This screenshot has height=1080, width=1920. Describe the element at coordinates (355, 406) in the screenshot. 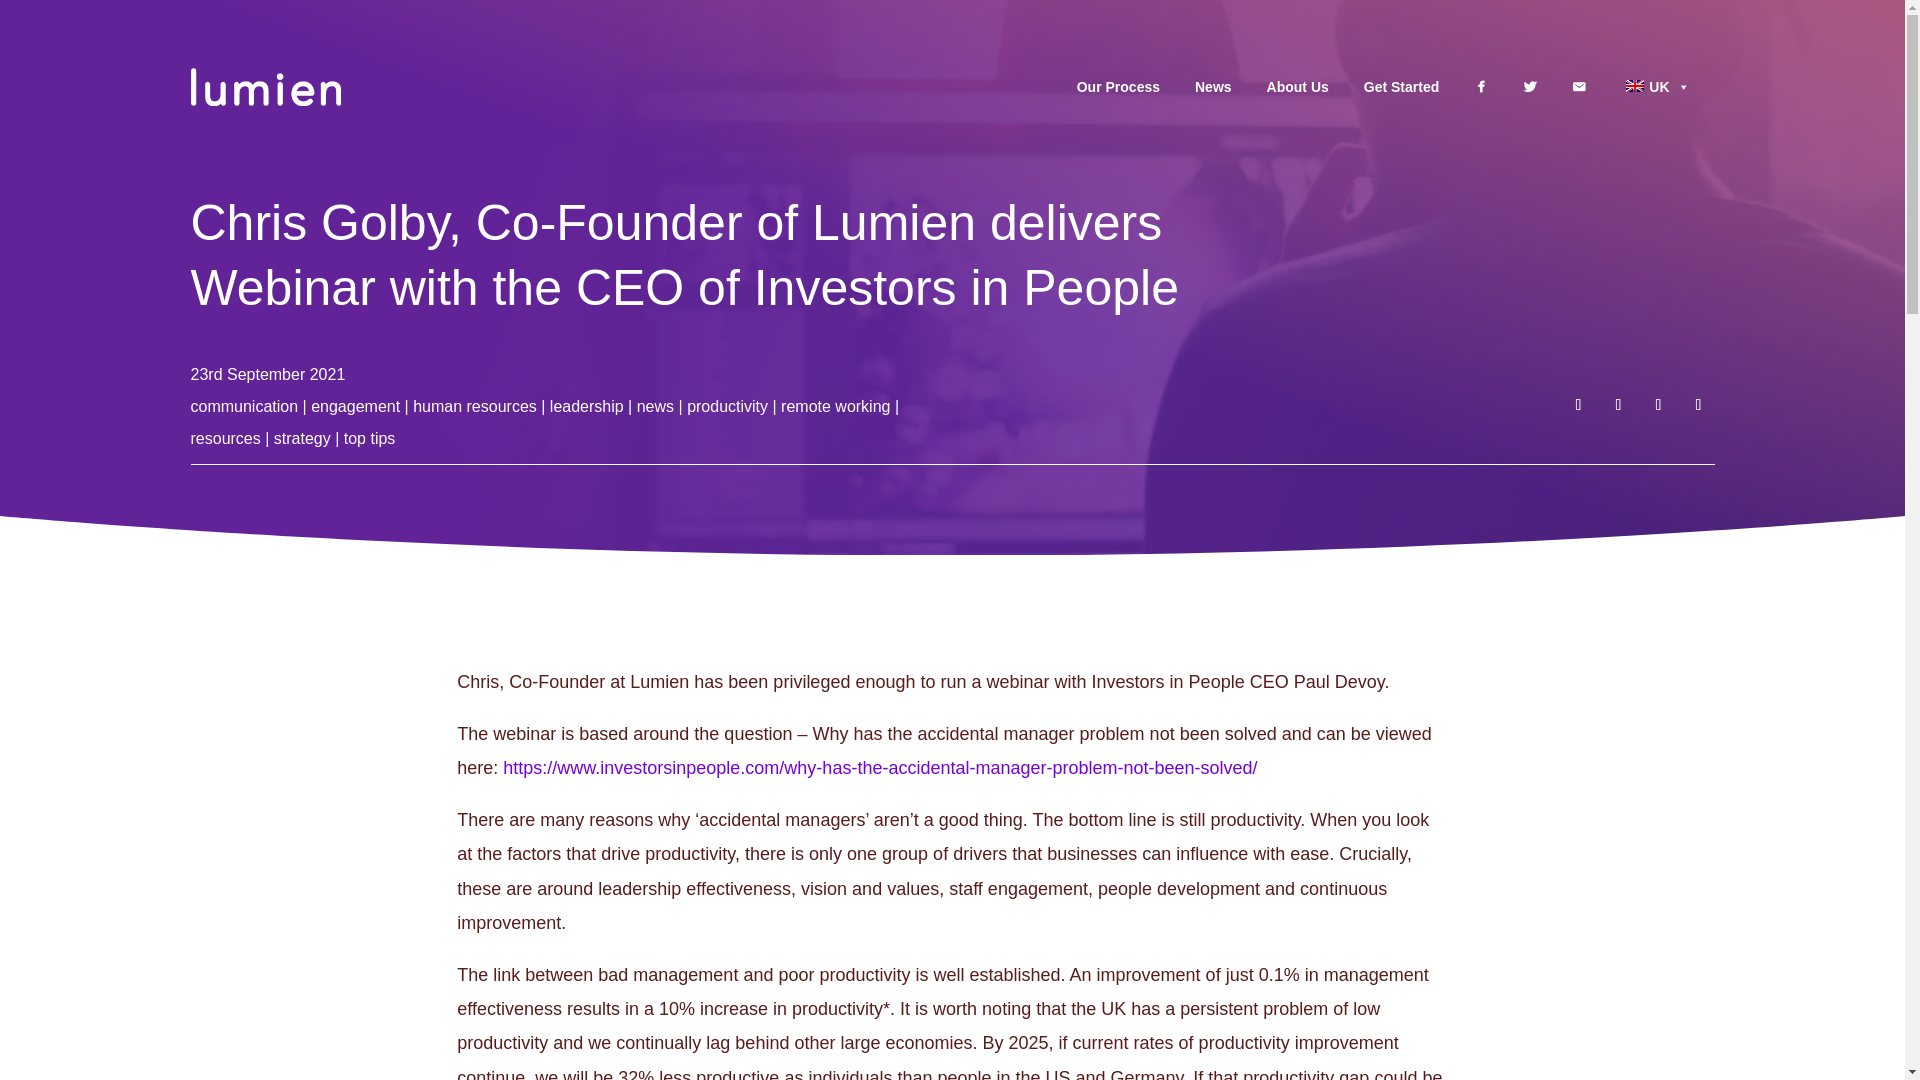

I see `engagement` at that location.